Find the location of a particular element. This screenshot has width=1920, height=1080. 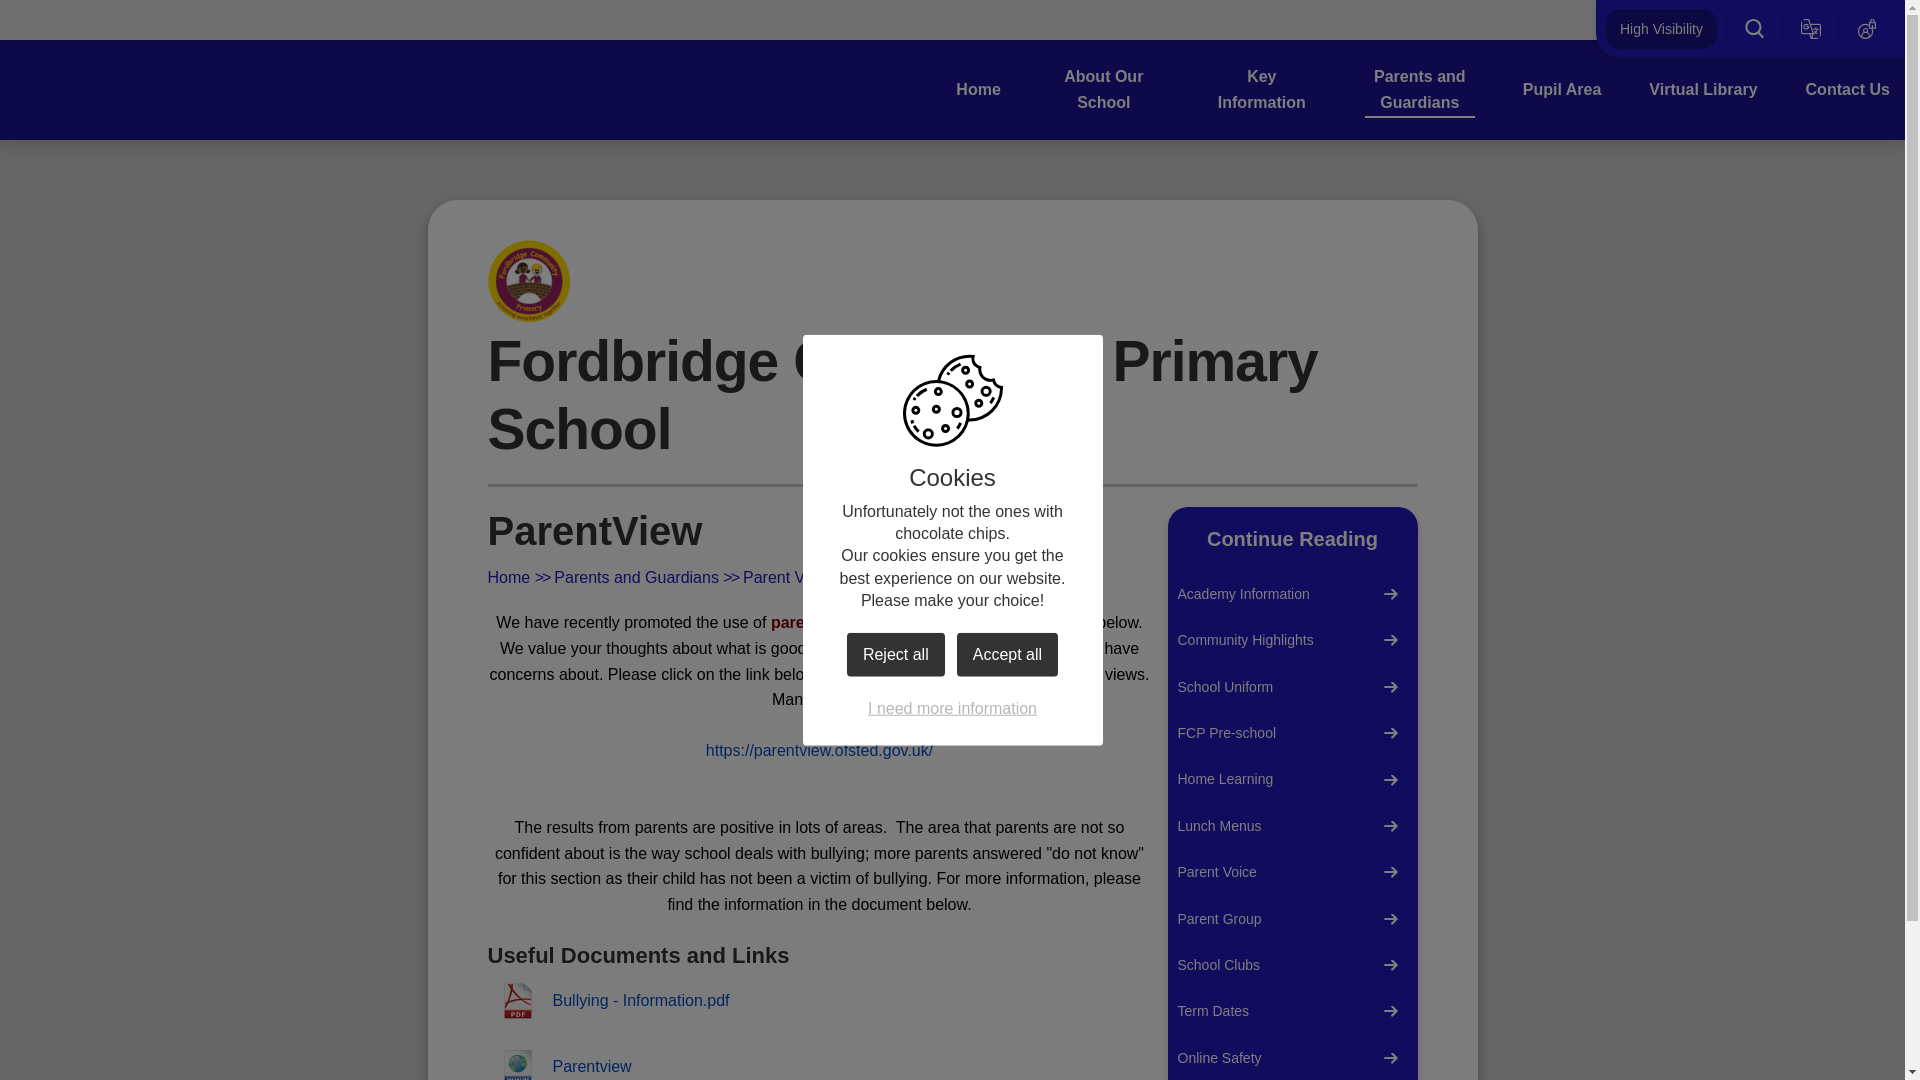

Log in is located at coordinates (1867, 28).